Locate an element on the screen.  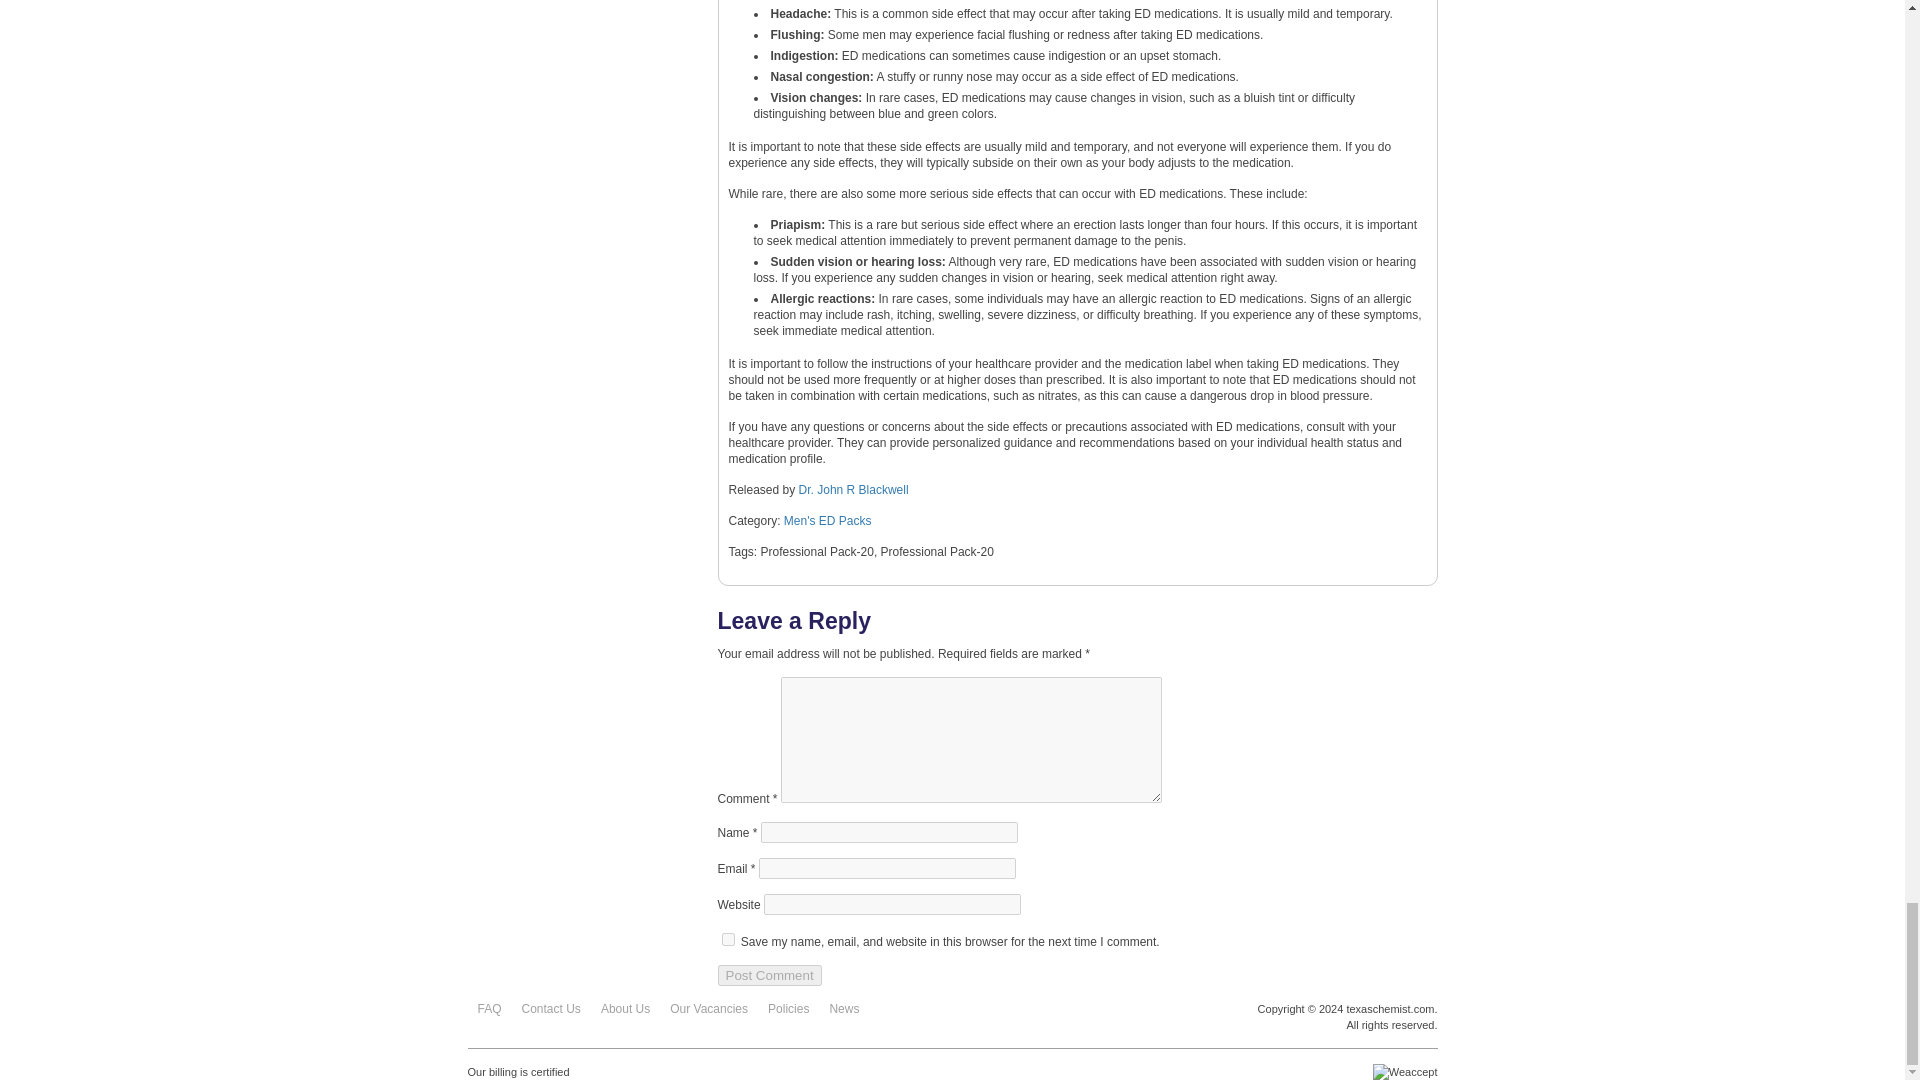
Post Comment is located at coordinates (770, 976).